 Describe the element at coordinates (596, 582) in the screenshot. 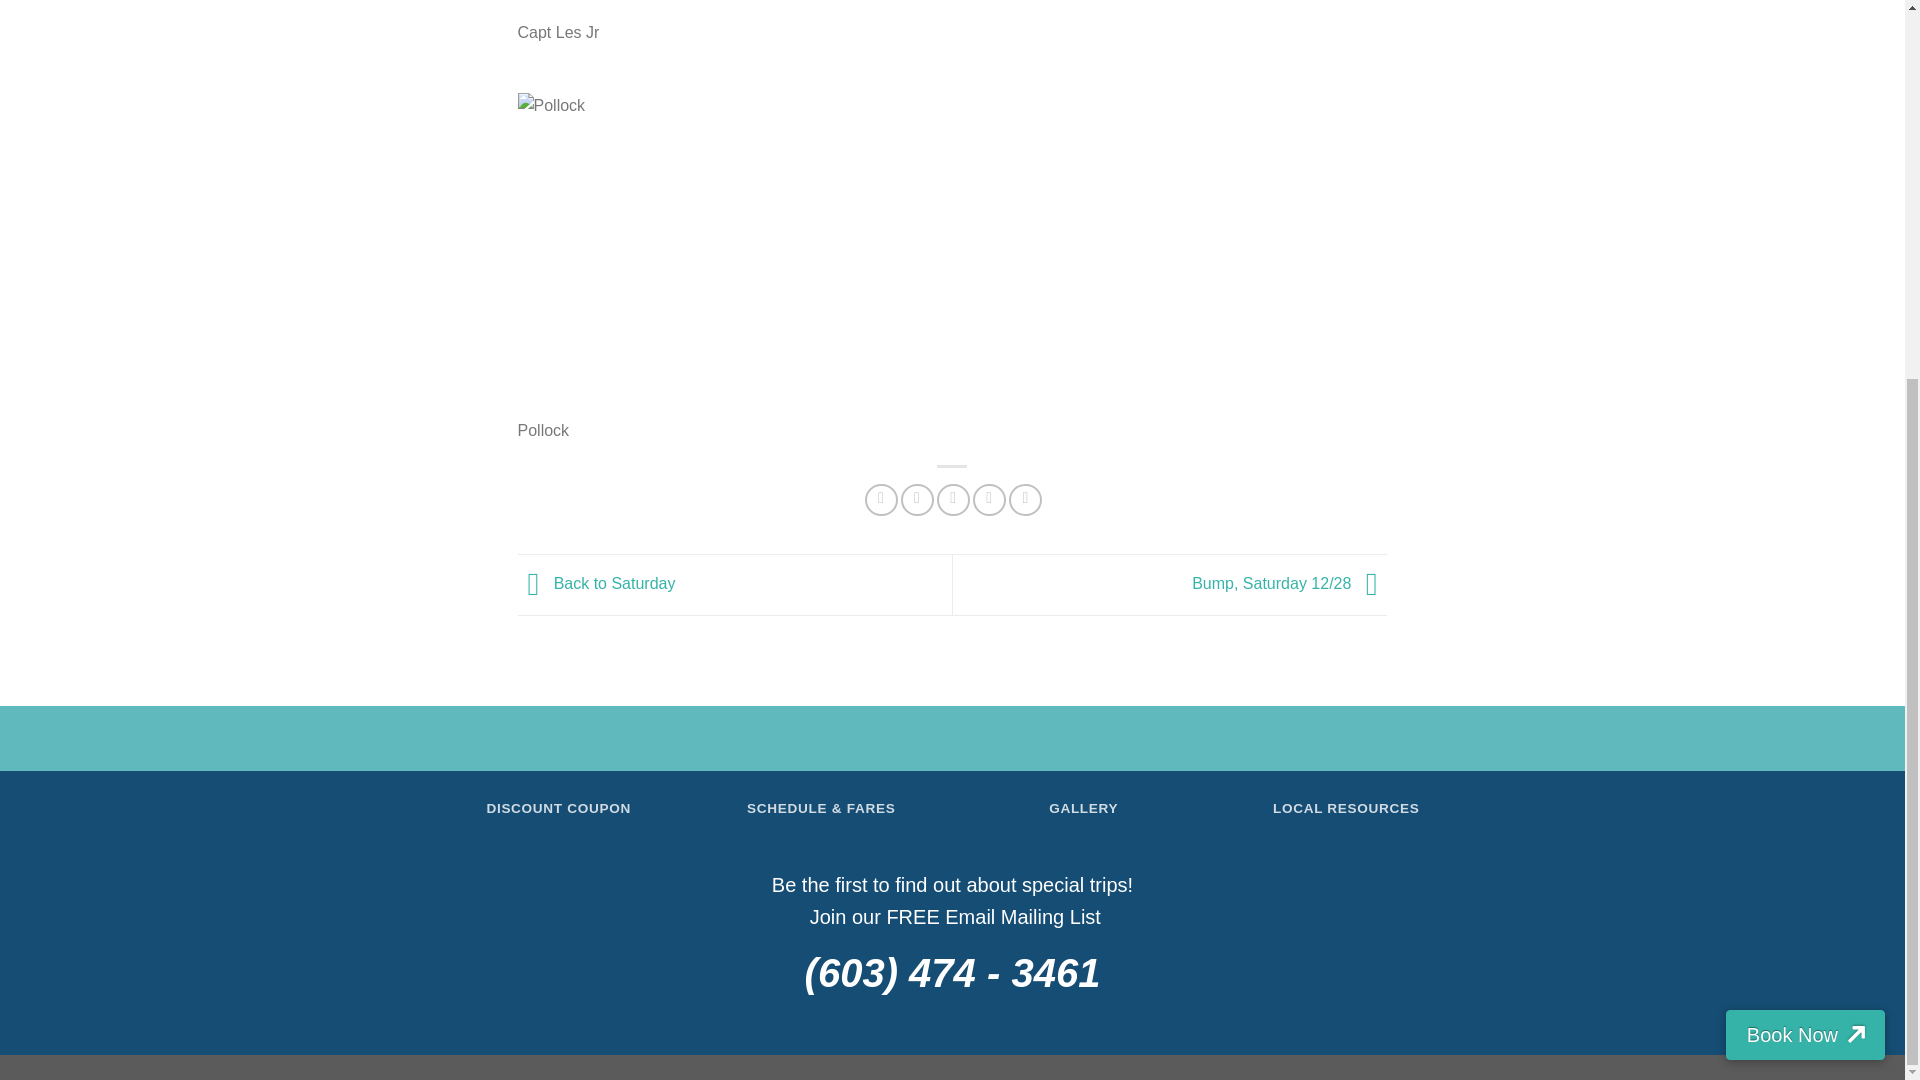

I see `Back to Saturday` at that location.